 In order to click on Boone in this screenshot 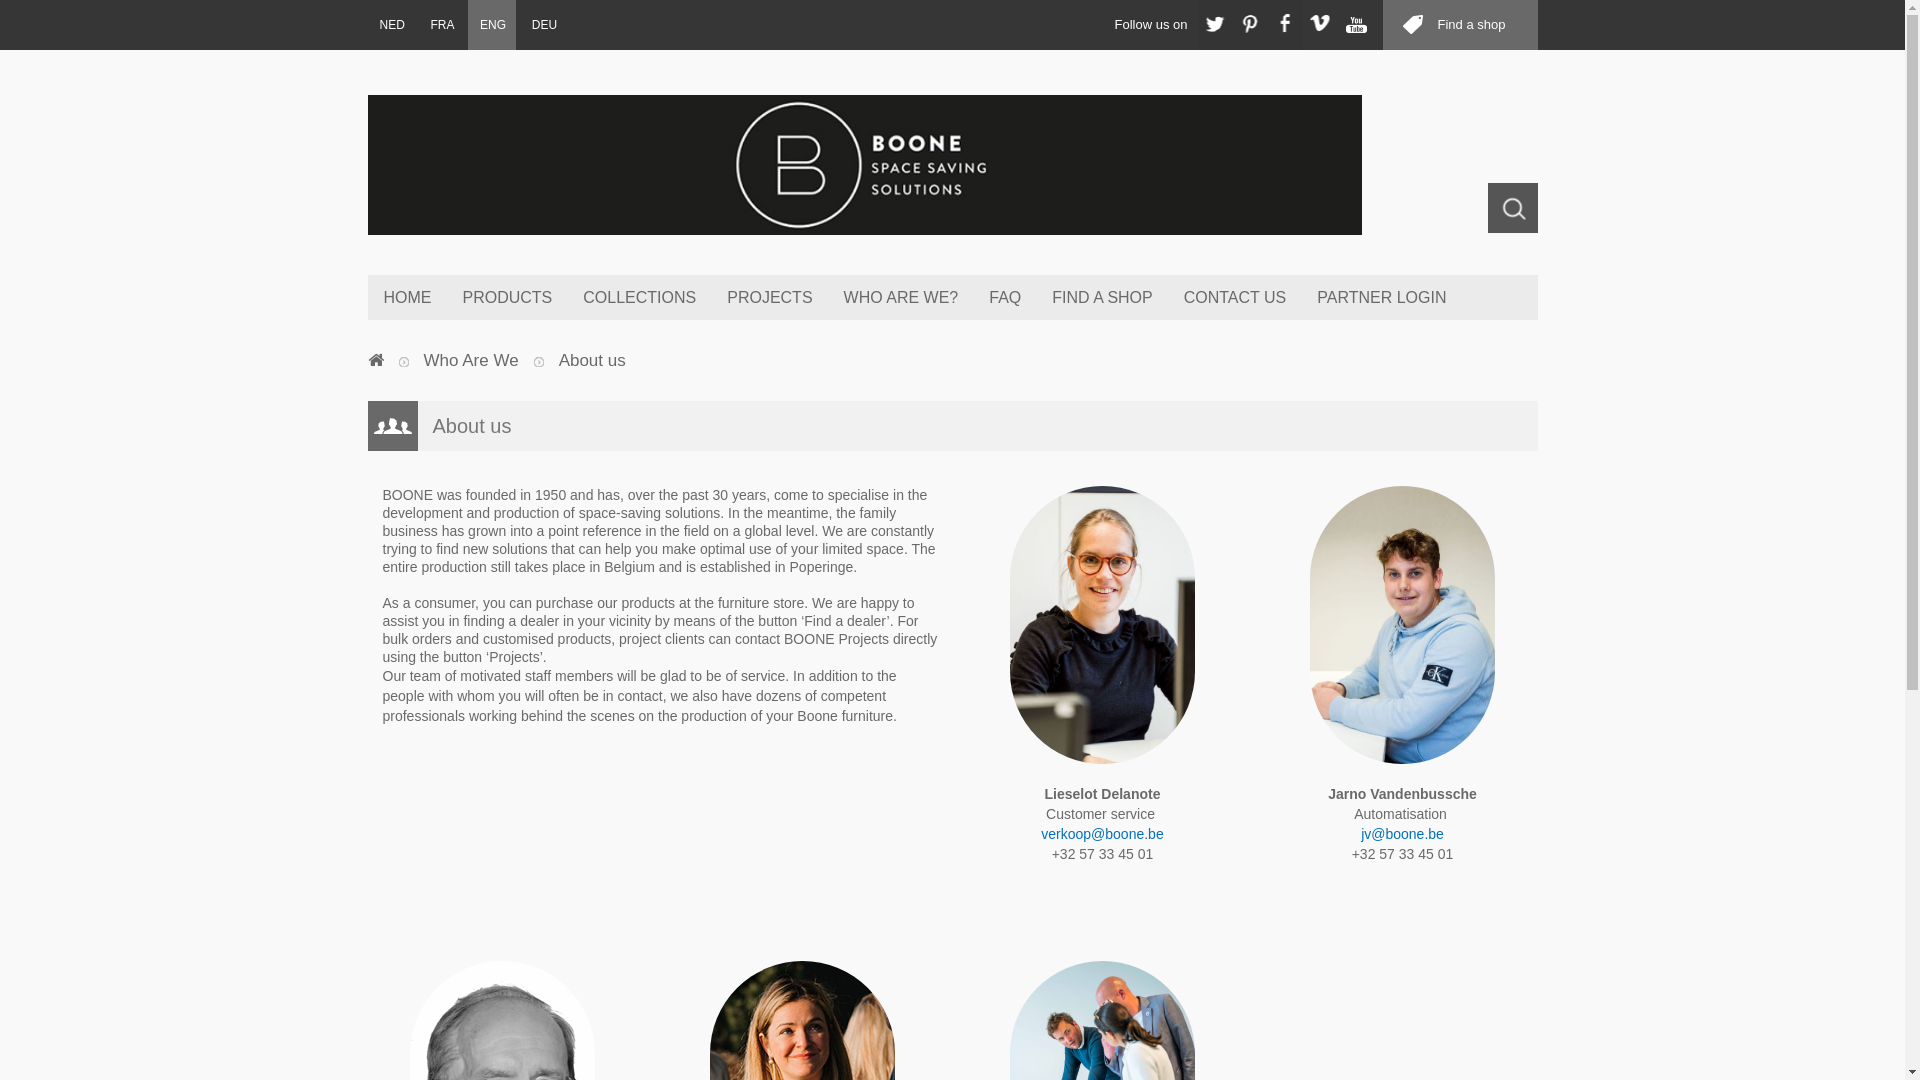, I will do `click(953, 165)`.